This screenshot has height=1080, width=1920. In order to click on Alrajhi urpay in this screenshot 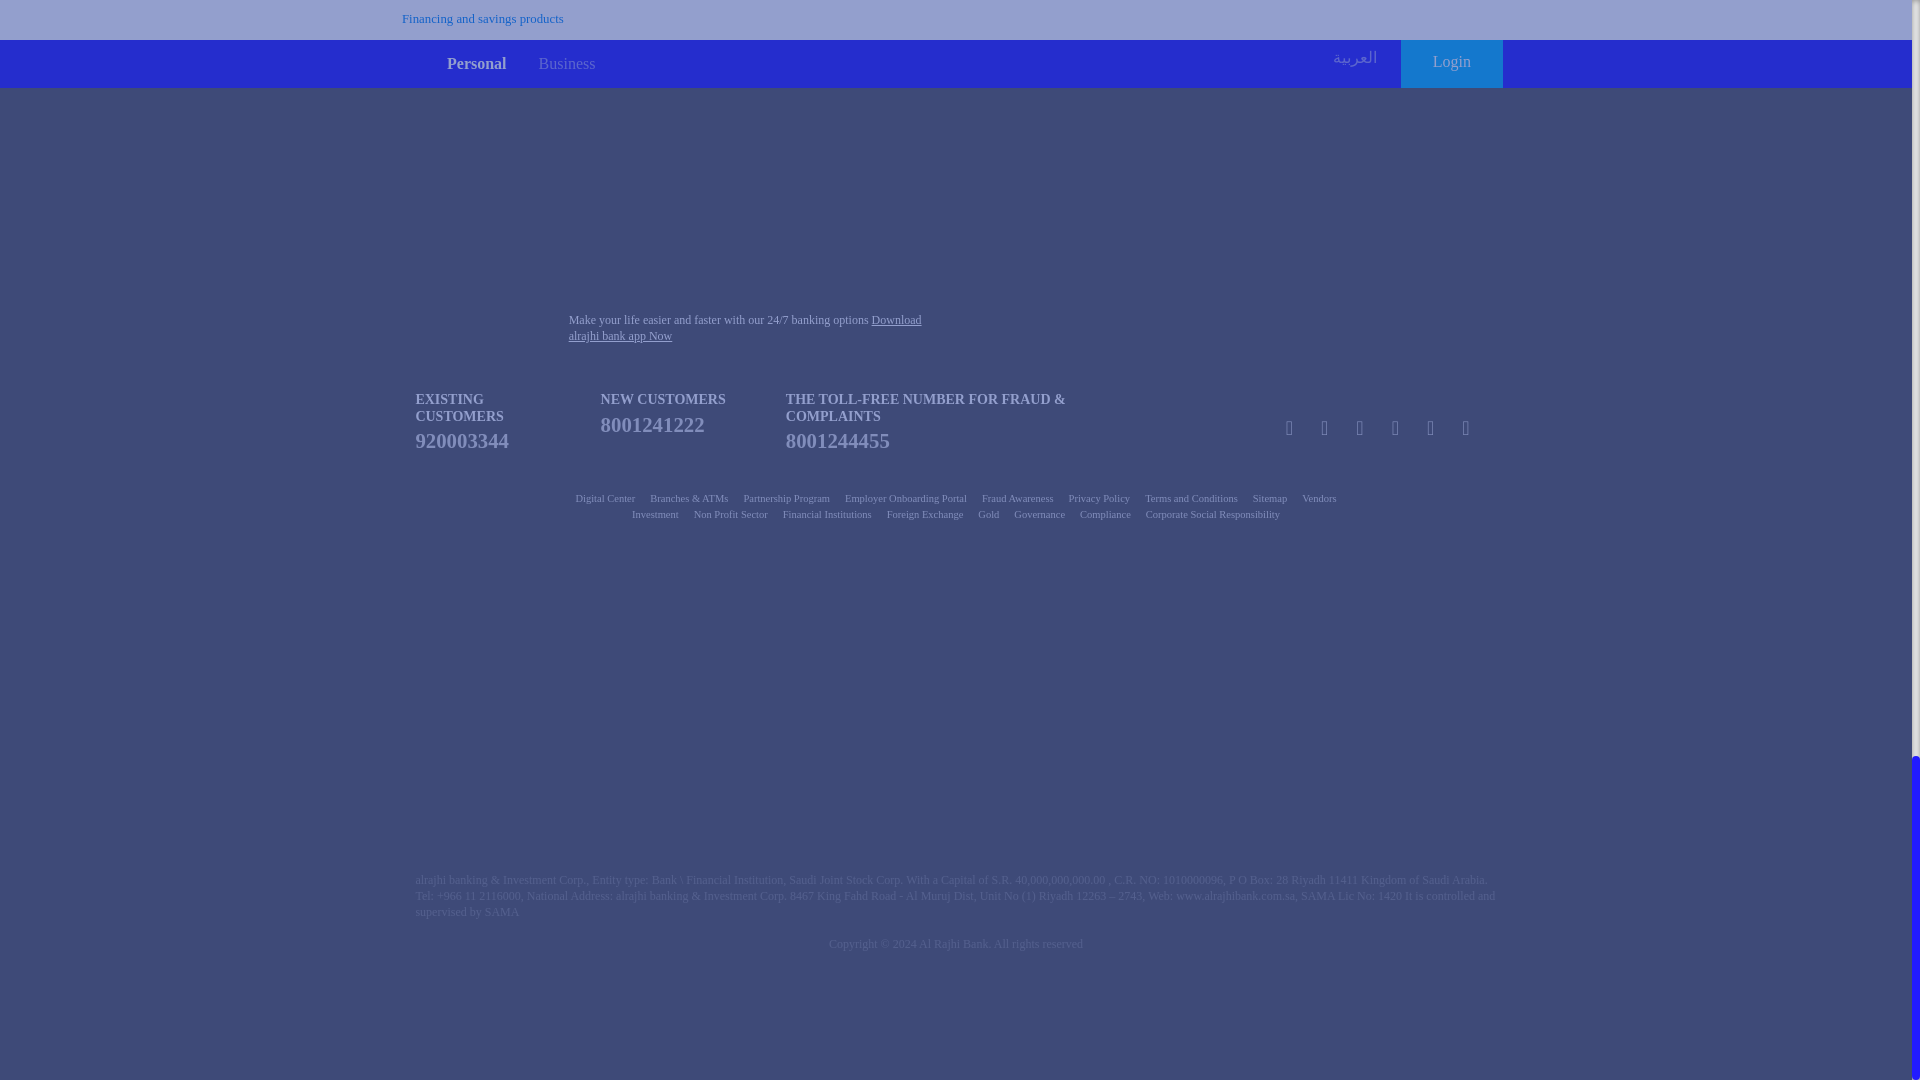, I will do `click(678, 778)`.